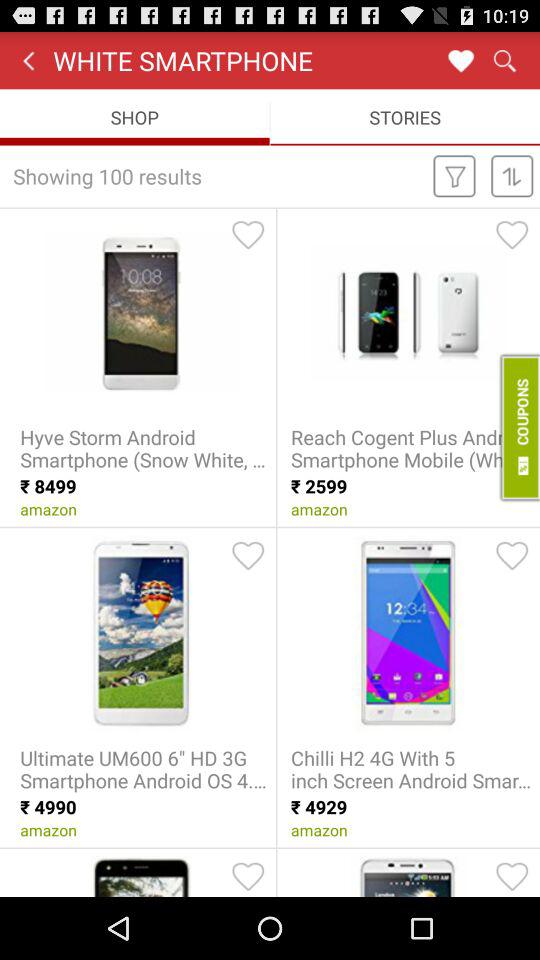 The width and height of the screenshot is (540, 960). Describe the element at coordinates (518, 427) in the screenshot. I see `coupons` at that location.